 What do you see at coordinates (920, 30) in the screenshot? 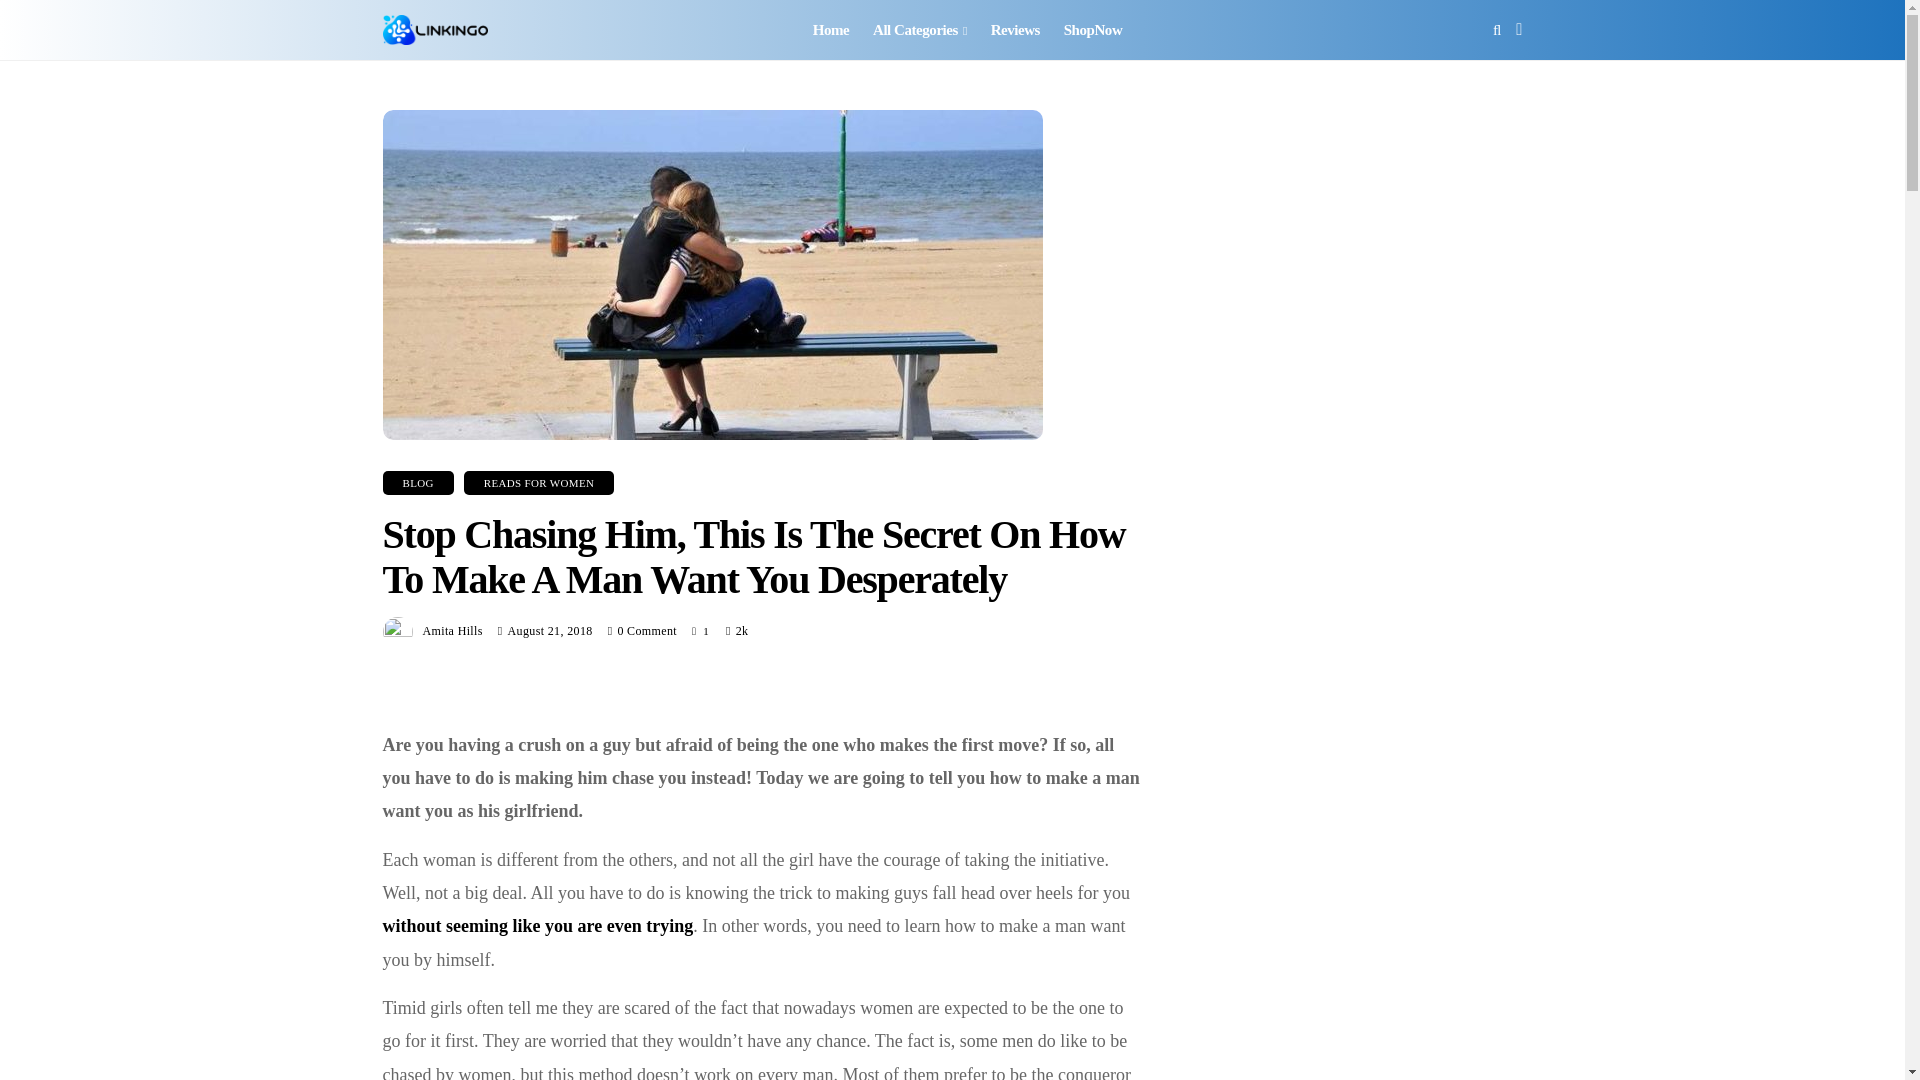
I see `All Categories` at bounding box center [920, 30].